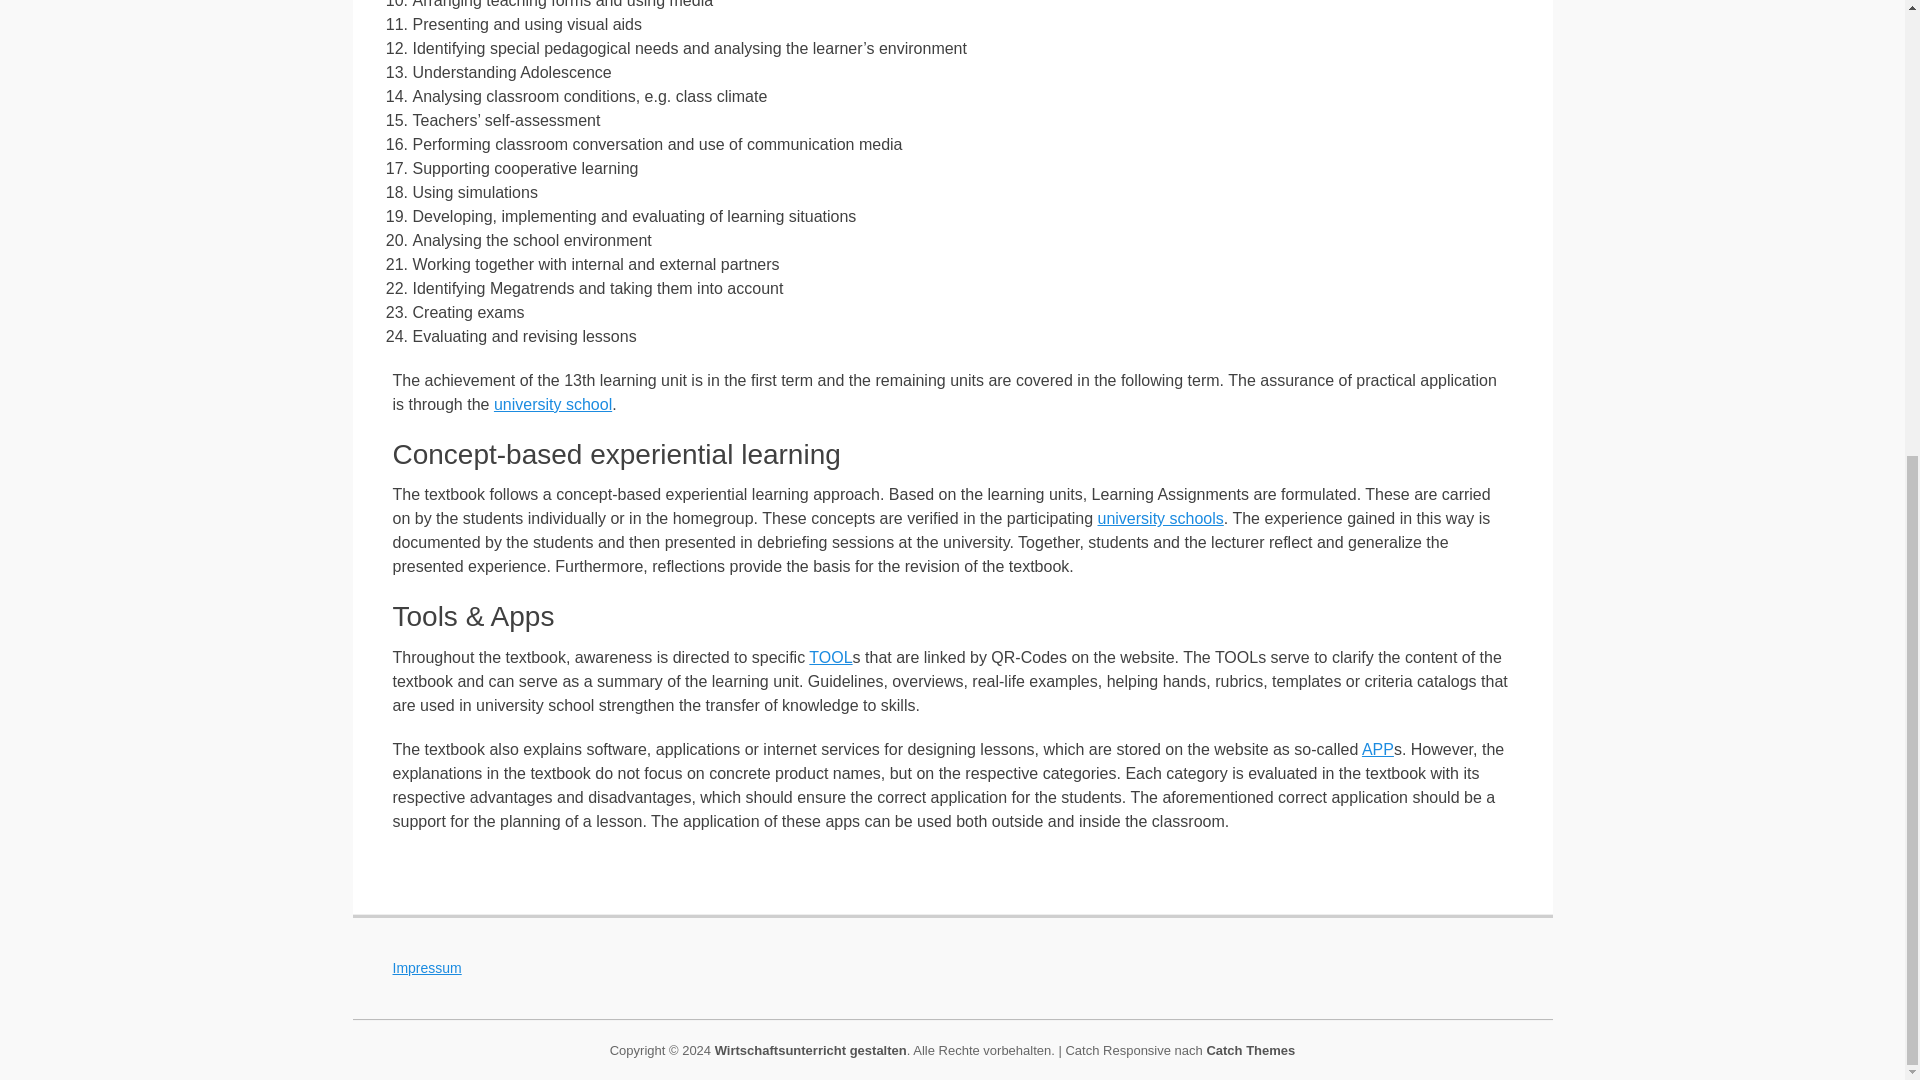 The height and width of the screenshot is (1080, 1920). What do you see at coordinates (1250, 1050) in the screenshot?
I see `Catch Themes` at bounding box center [1250, 1050].